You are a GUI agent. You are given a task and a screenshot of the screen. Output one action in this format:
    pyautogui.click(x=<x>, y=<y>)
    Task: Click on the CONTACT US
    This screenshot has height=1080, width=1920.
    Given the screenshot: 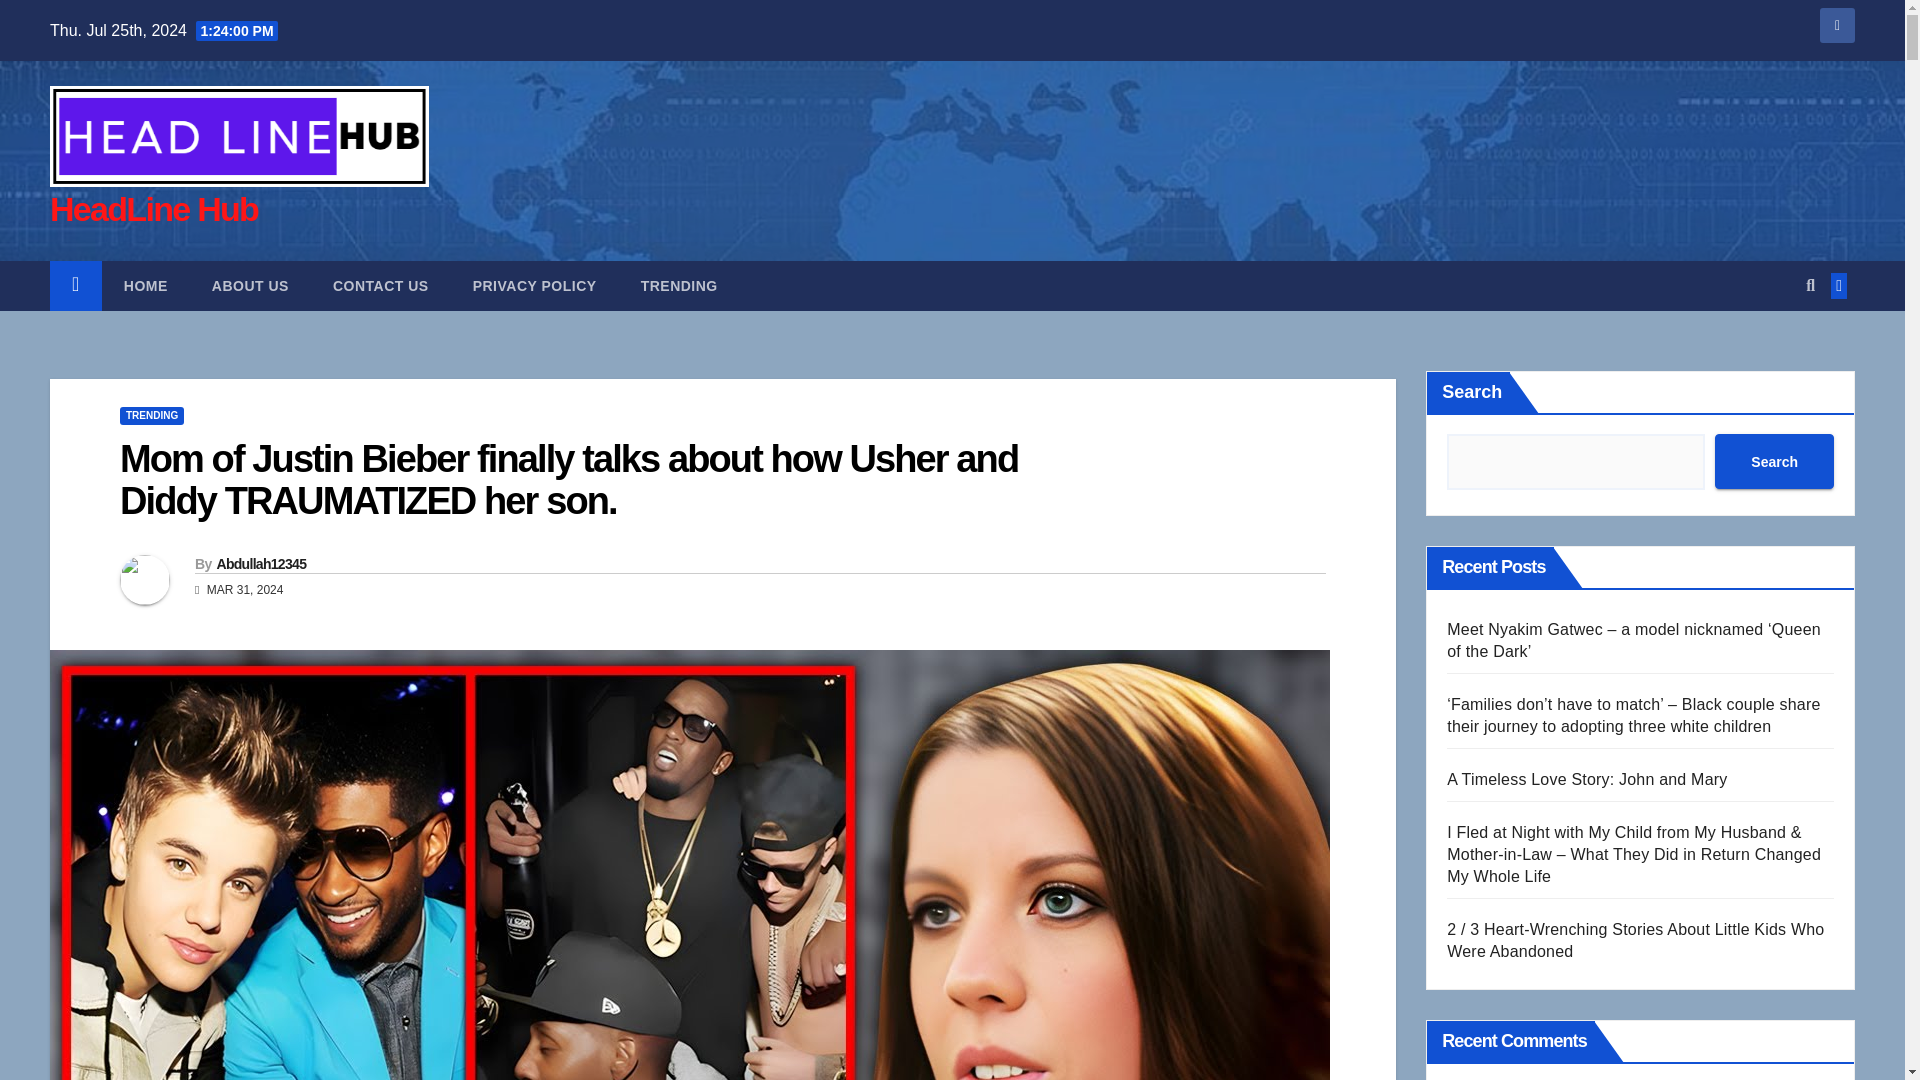 What is the action you would take?
    pyautogui.click(x=381, y=286)
    